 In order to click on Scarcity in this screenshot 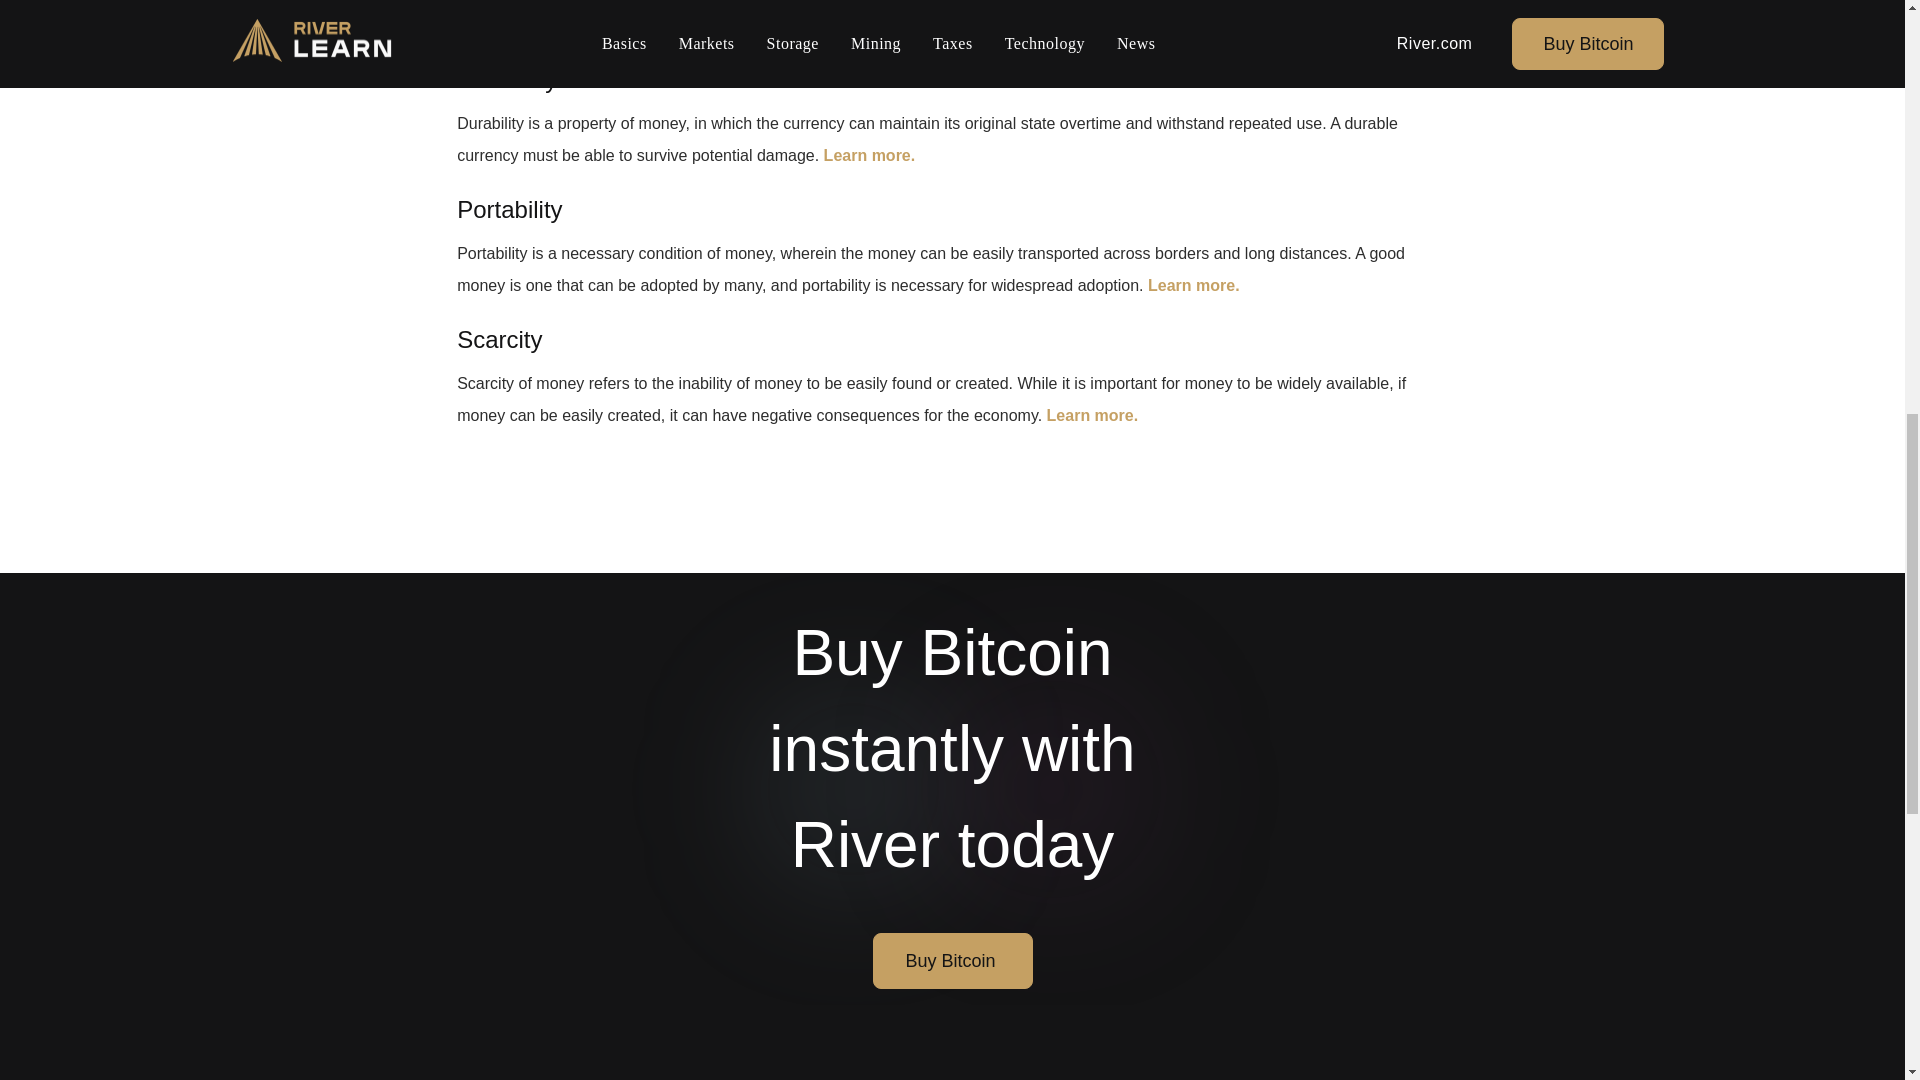, I will do `click(498, 340)`.